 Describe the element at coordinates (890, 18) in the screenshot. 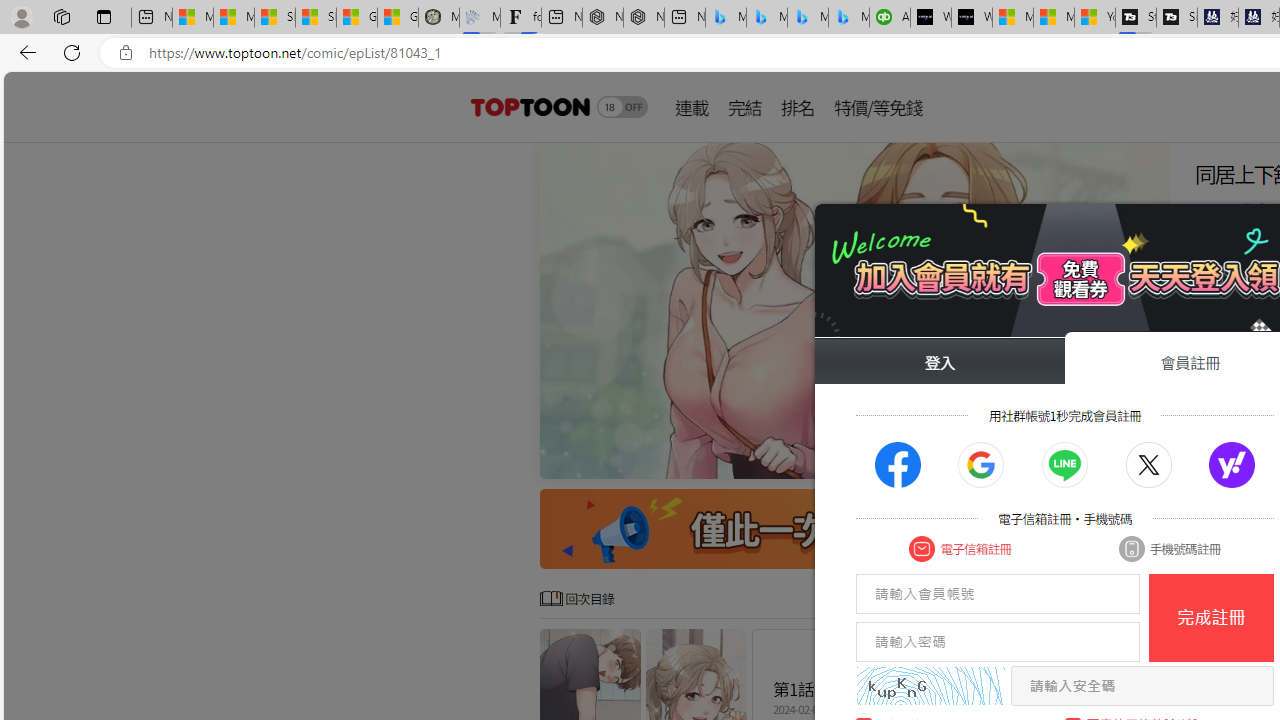

I see `Accounting Software for Accountants, CPAs and Bookkeepers` at that location.